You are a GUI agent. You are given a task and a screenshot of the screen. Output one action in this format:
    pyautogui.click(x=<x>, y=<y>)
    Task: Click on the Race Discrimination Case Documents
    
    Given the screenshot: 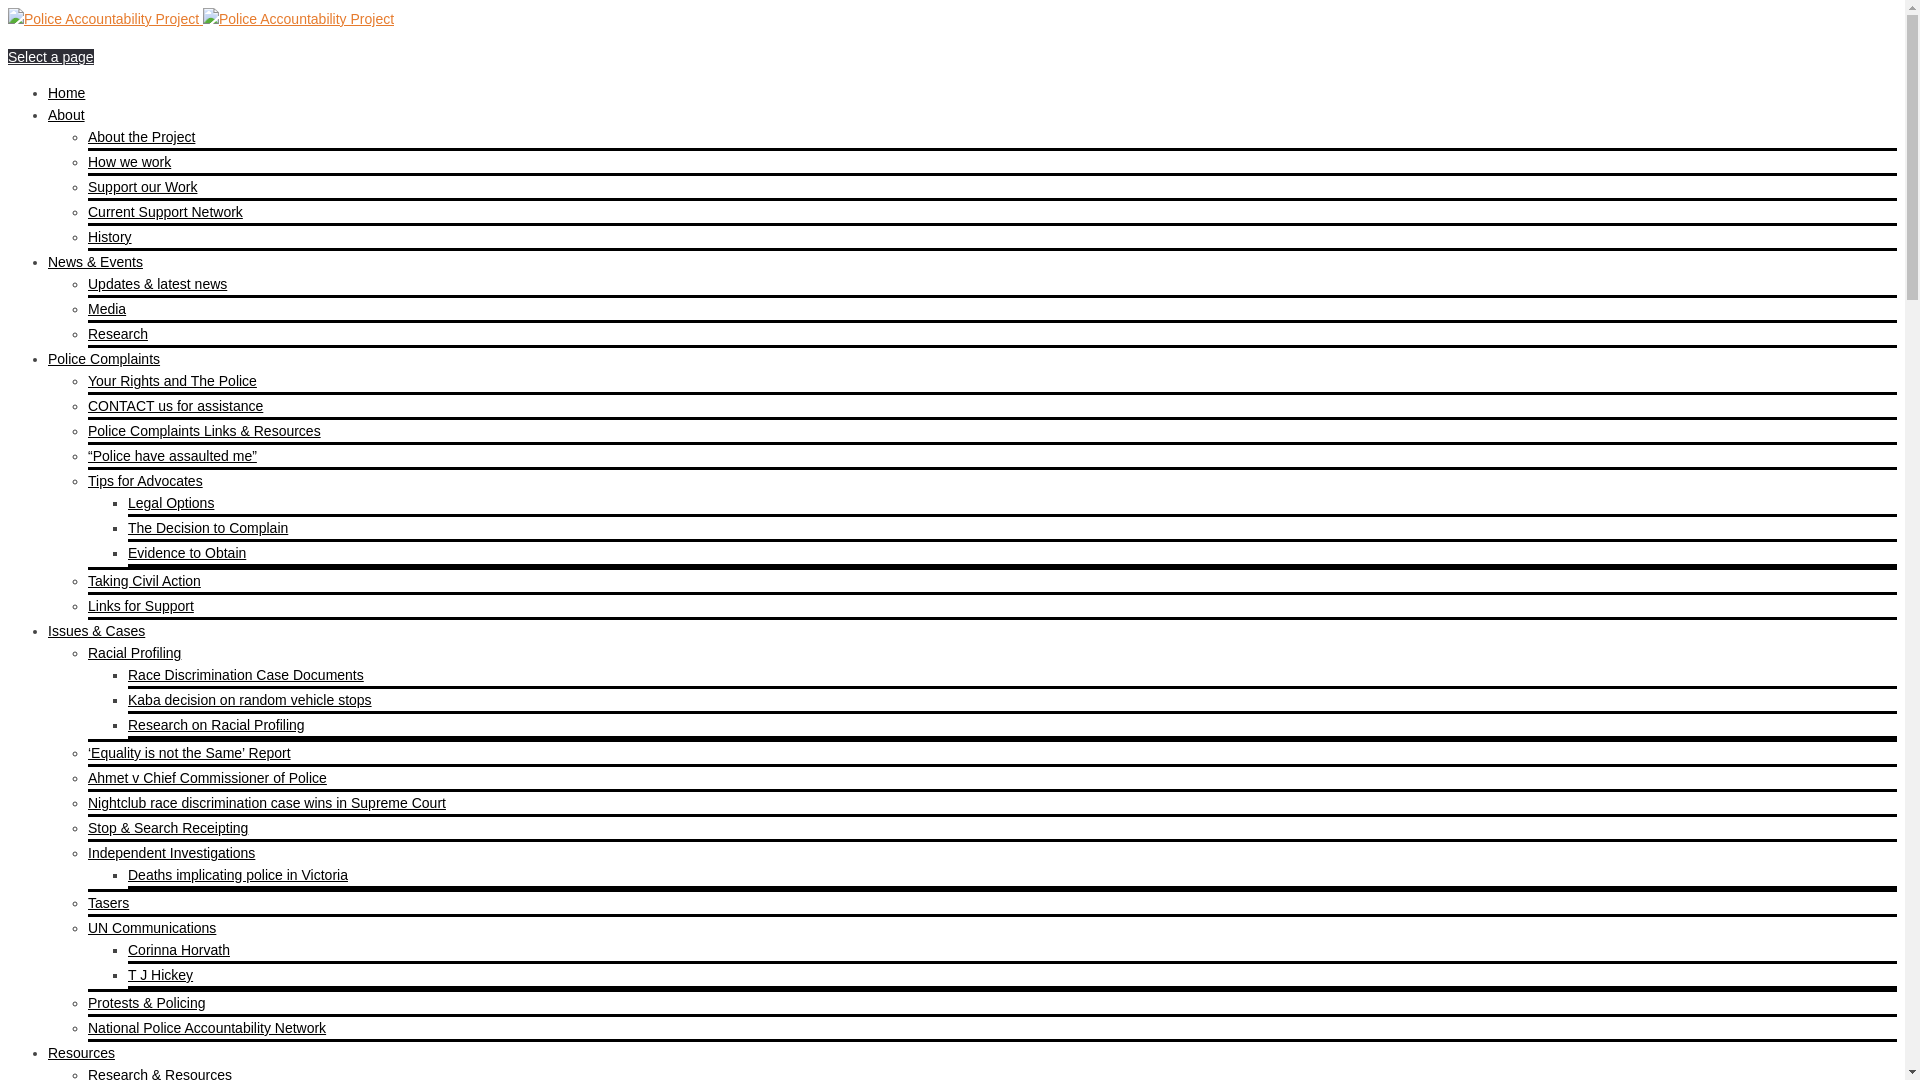 What is the action you would take?
    pyautogui.click(x=246, y=675)
    